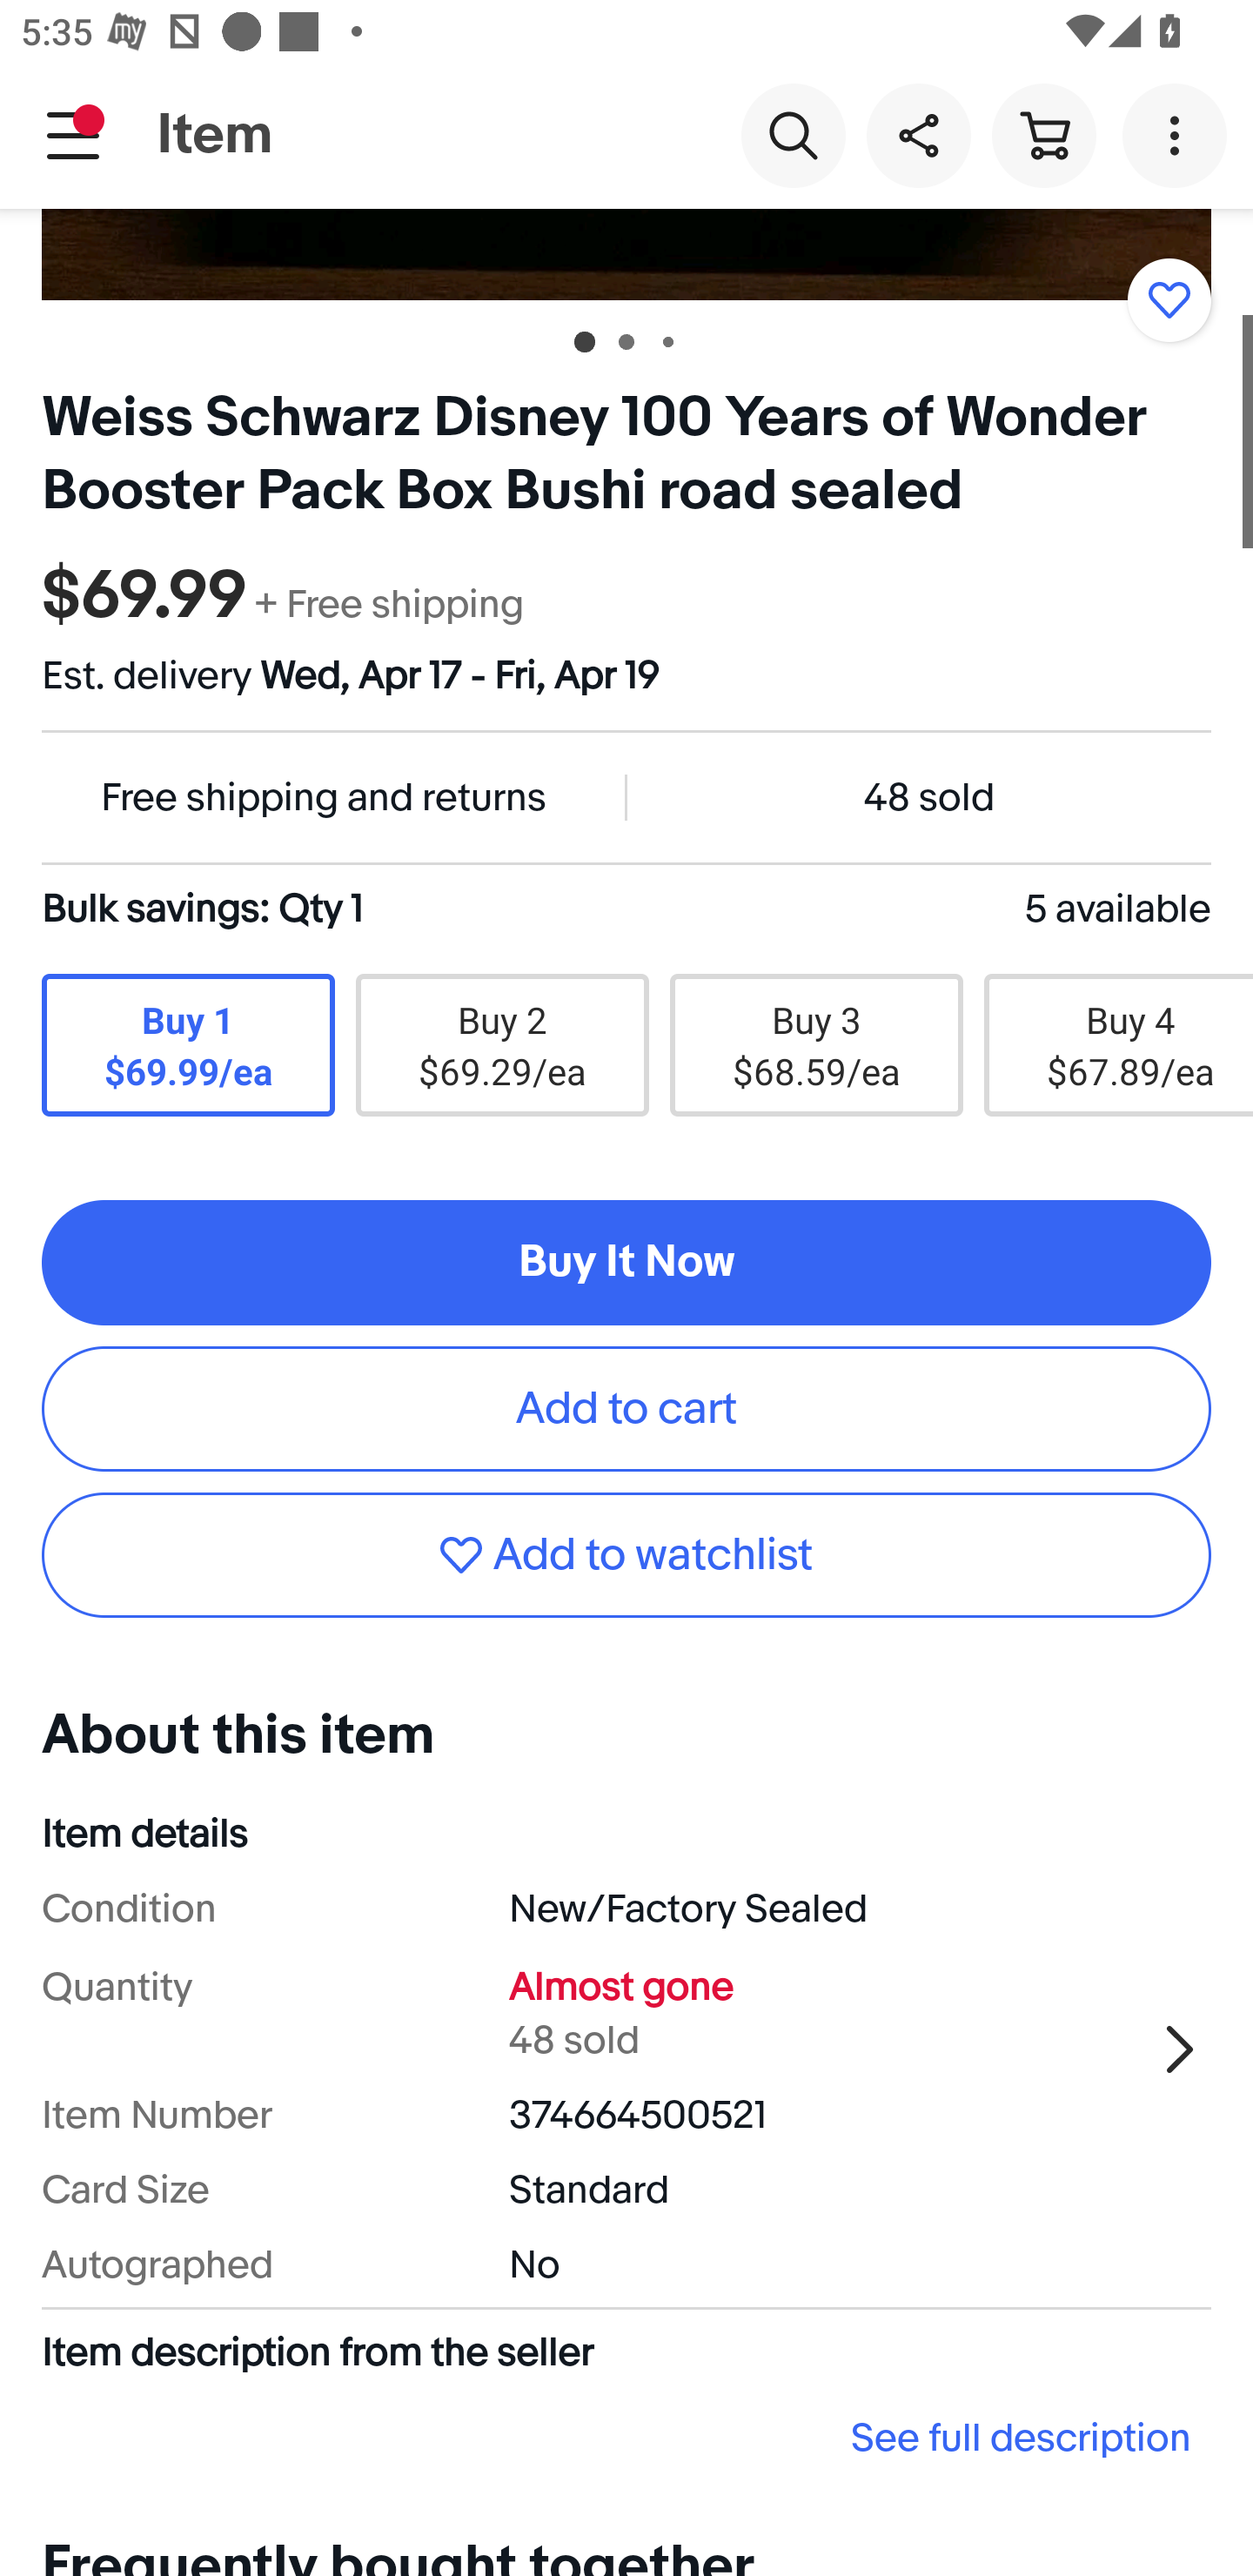  I want to click on Buy 4
$67.89/ea, so click(1118, 1044).